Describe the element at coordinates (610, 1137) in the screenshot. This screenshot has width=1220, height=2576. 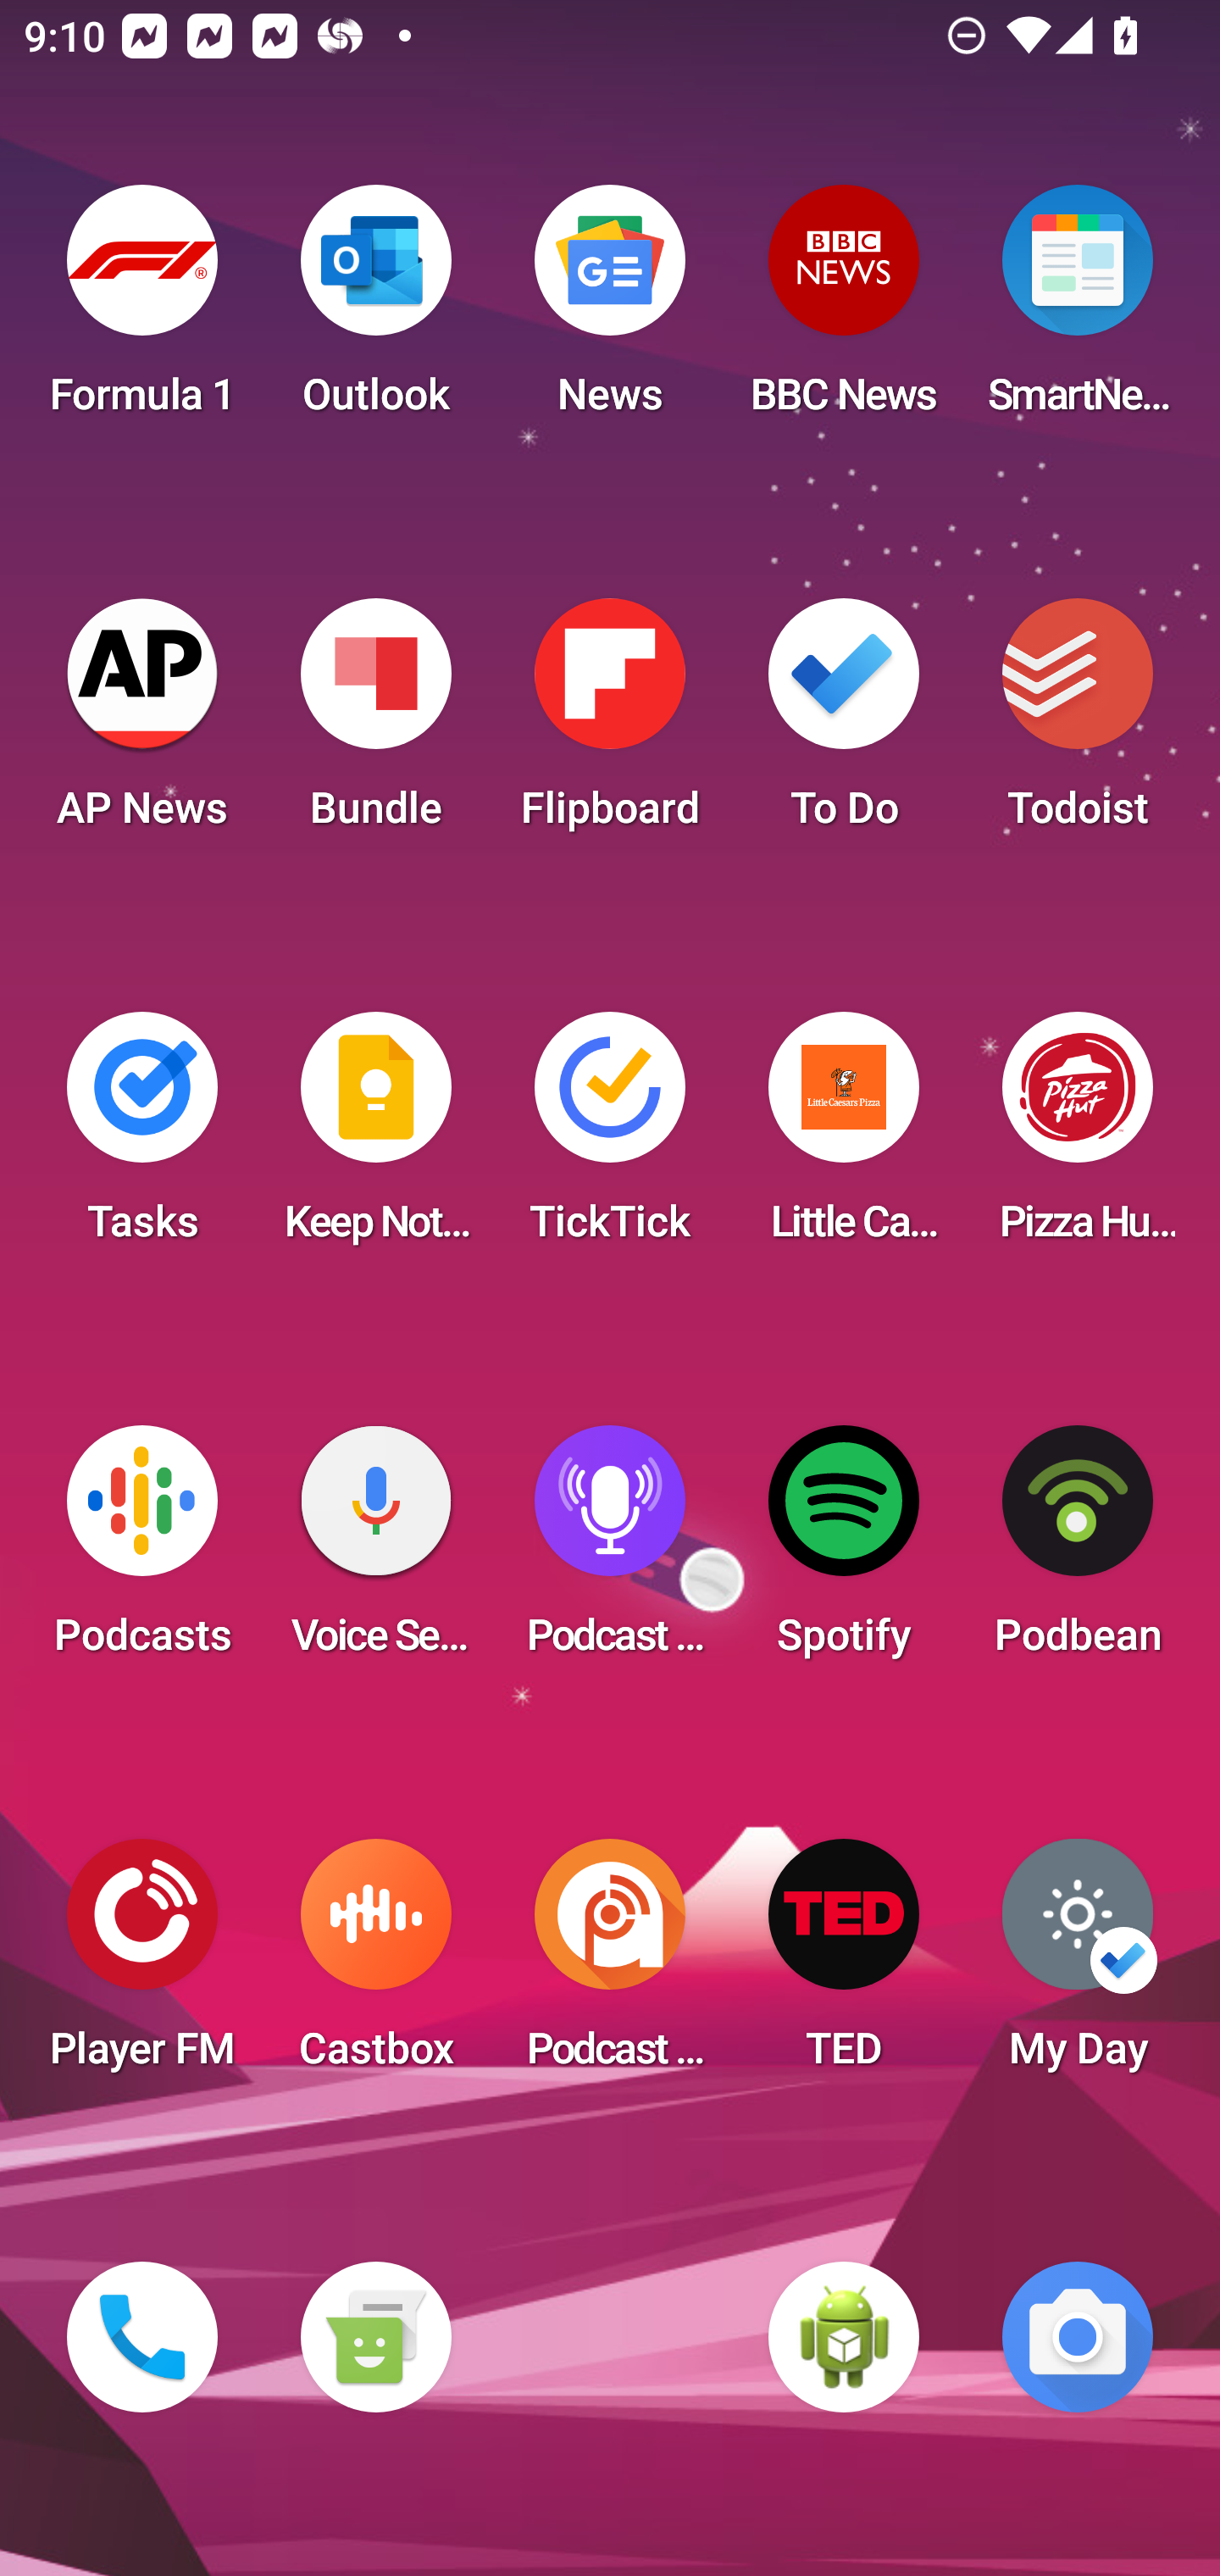
I see `TickTick` at that location.